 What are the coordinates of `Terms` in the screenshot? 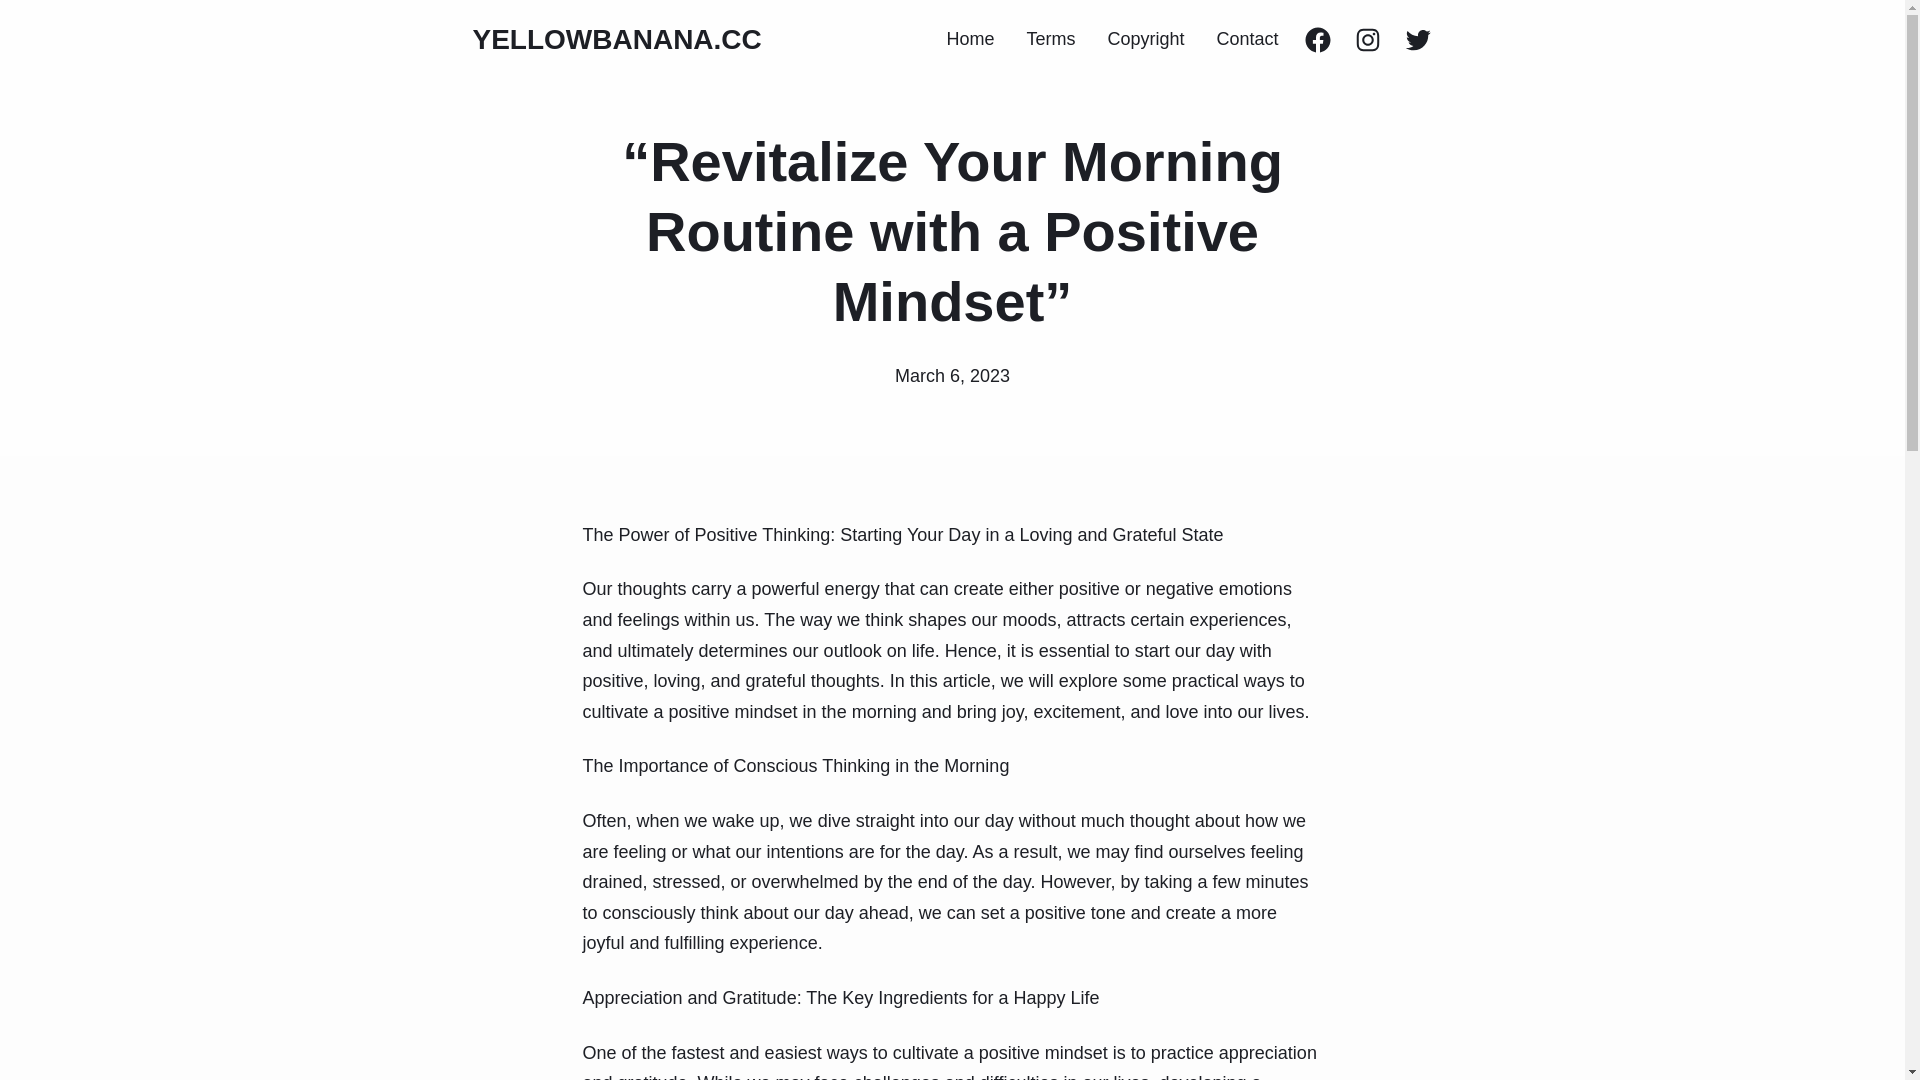 It's located at (1050, 39).